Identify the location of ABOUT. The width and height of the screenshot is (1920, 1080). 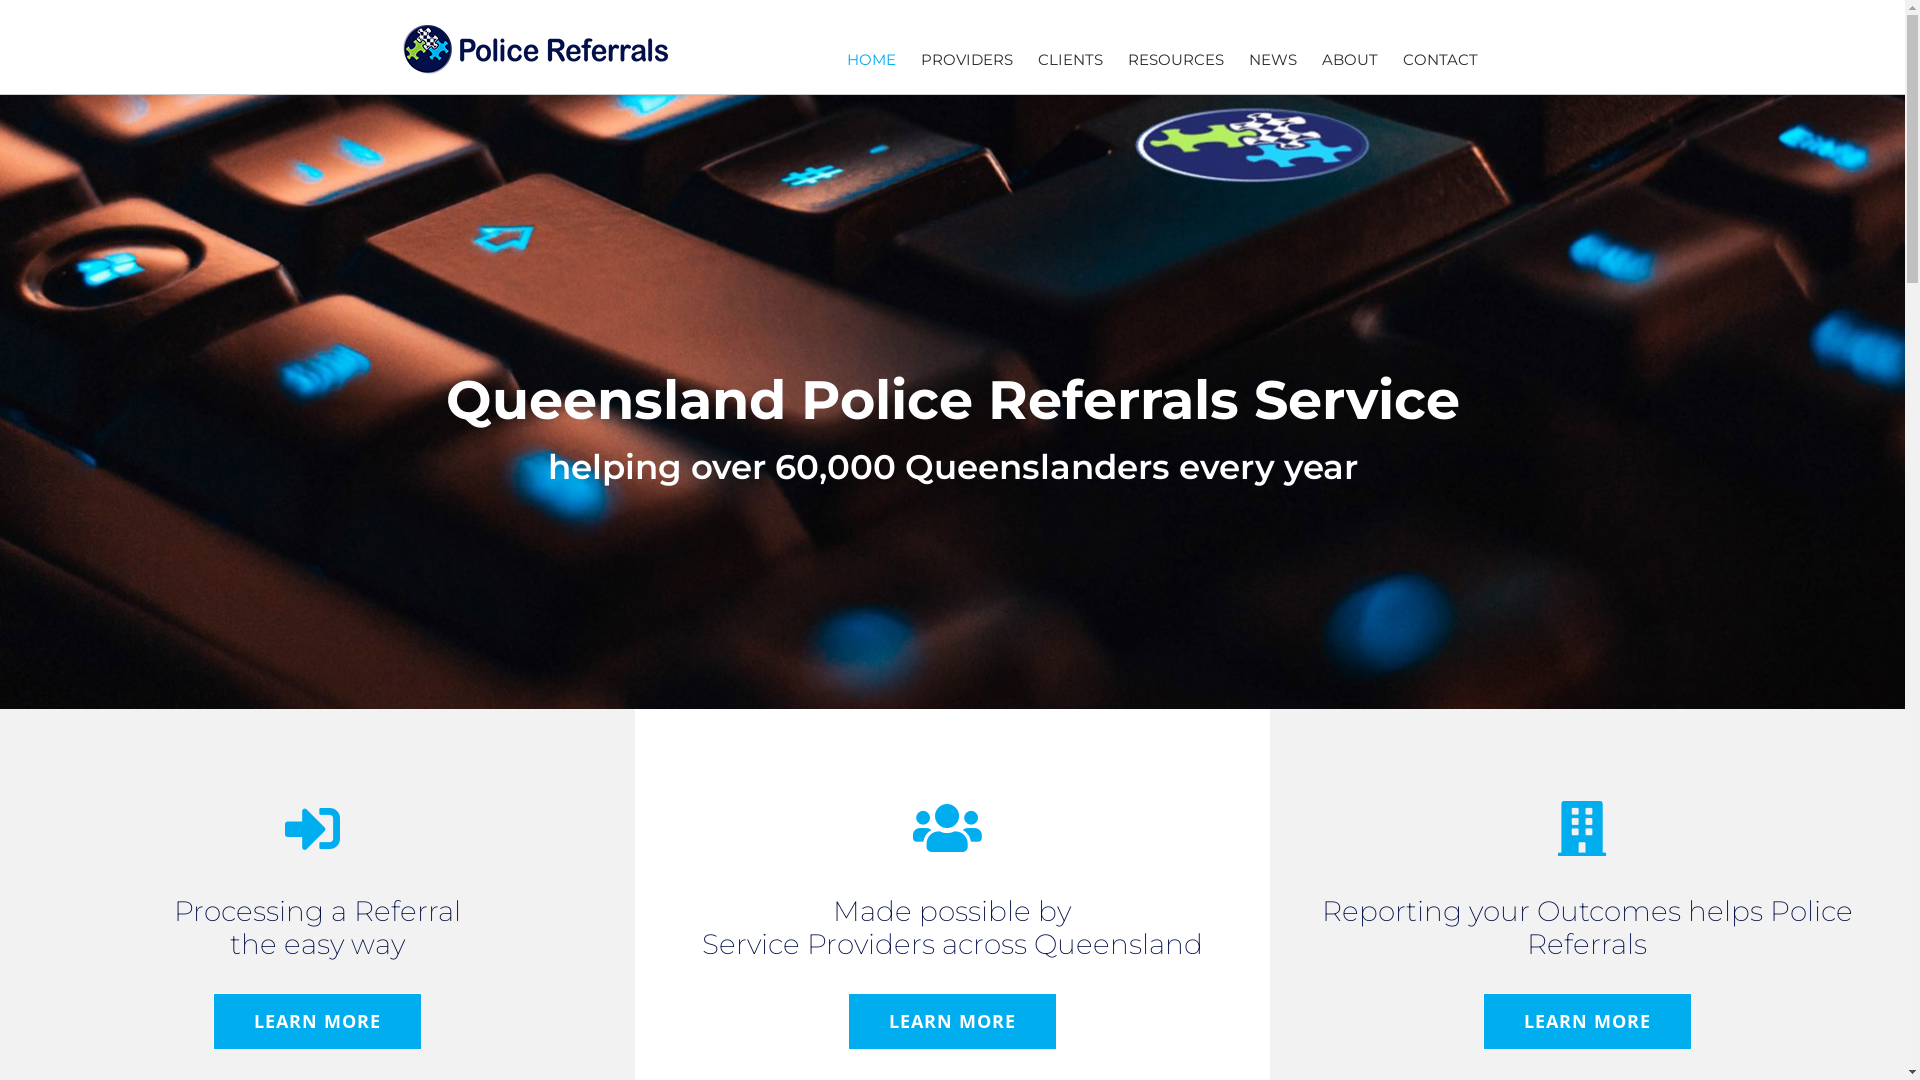
(1350, 60).